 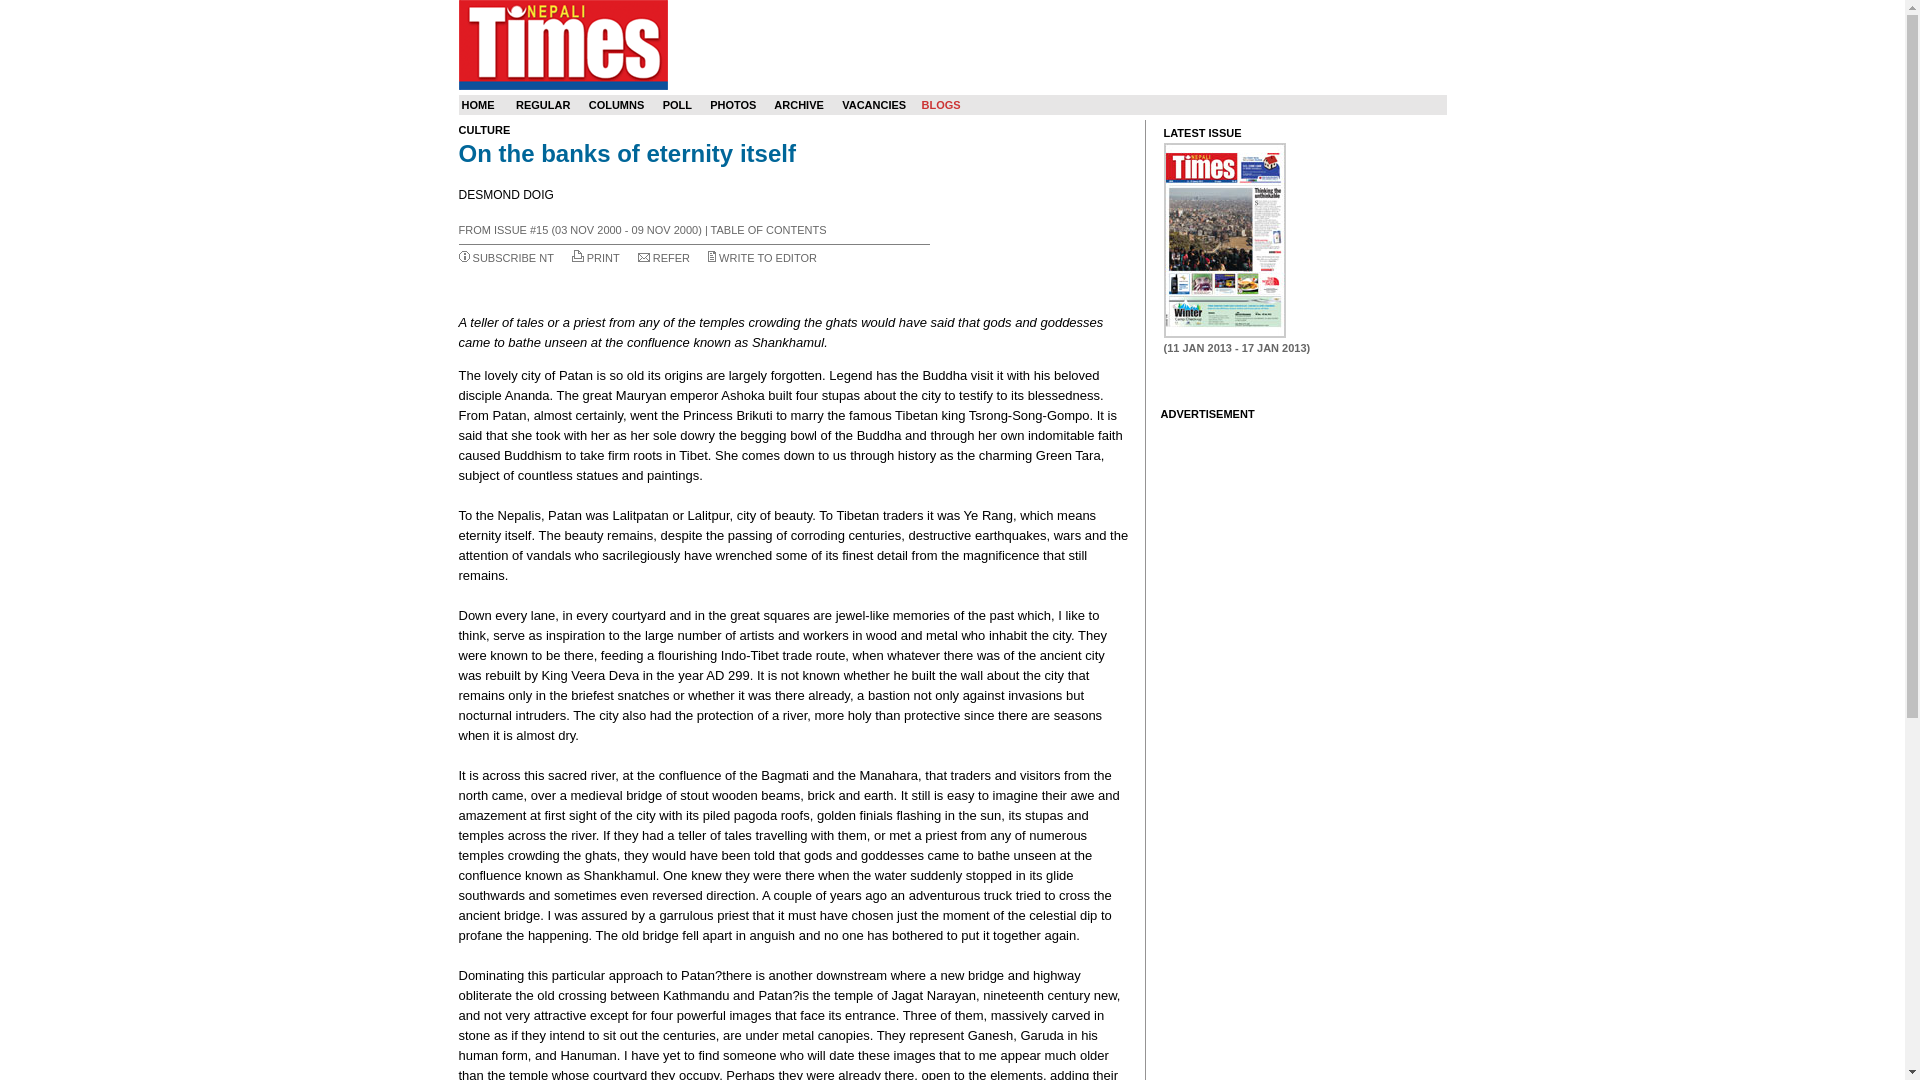 I want to click on PRINT, so click(x=604, y=257).